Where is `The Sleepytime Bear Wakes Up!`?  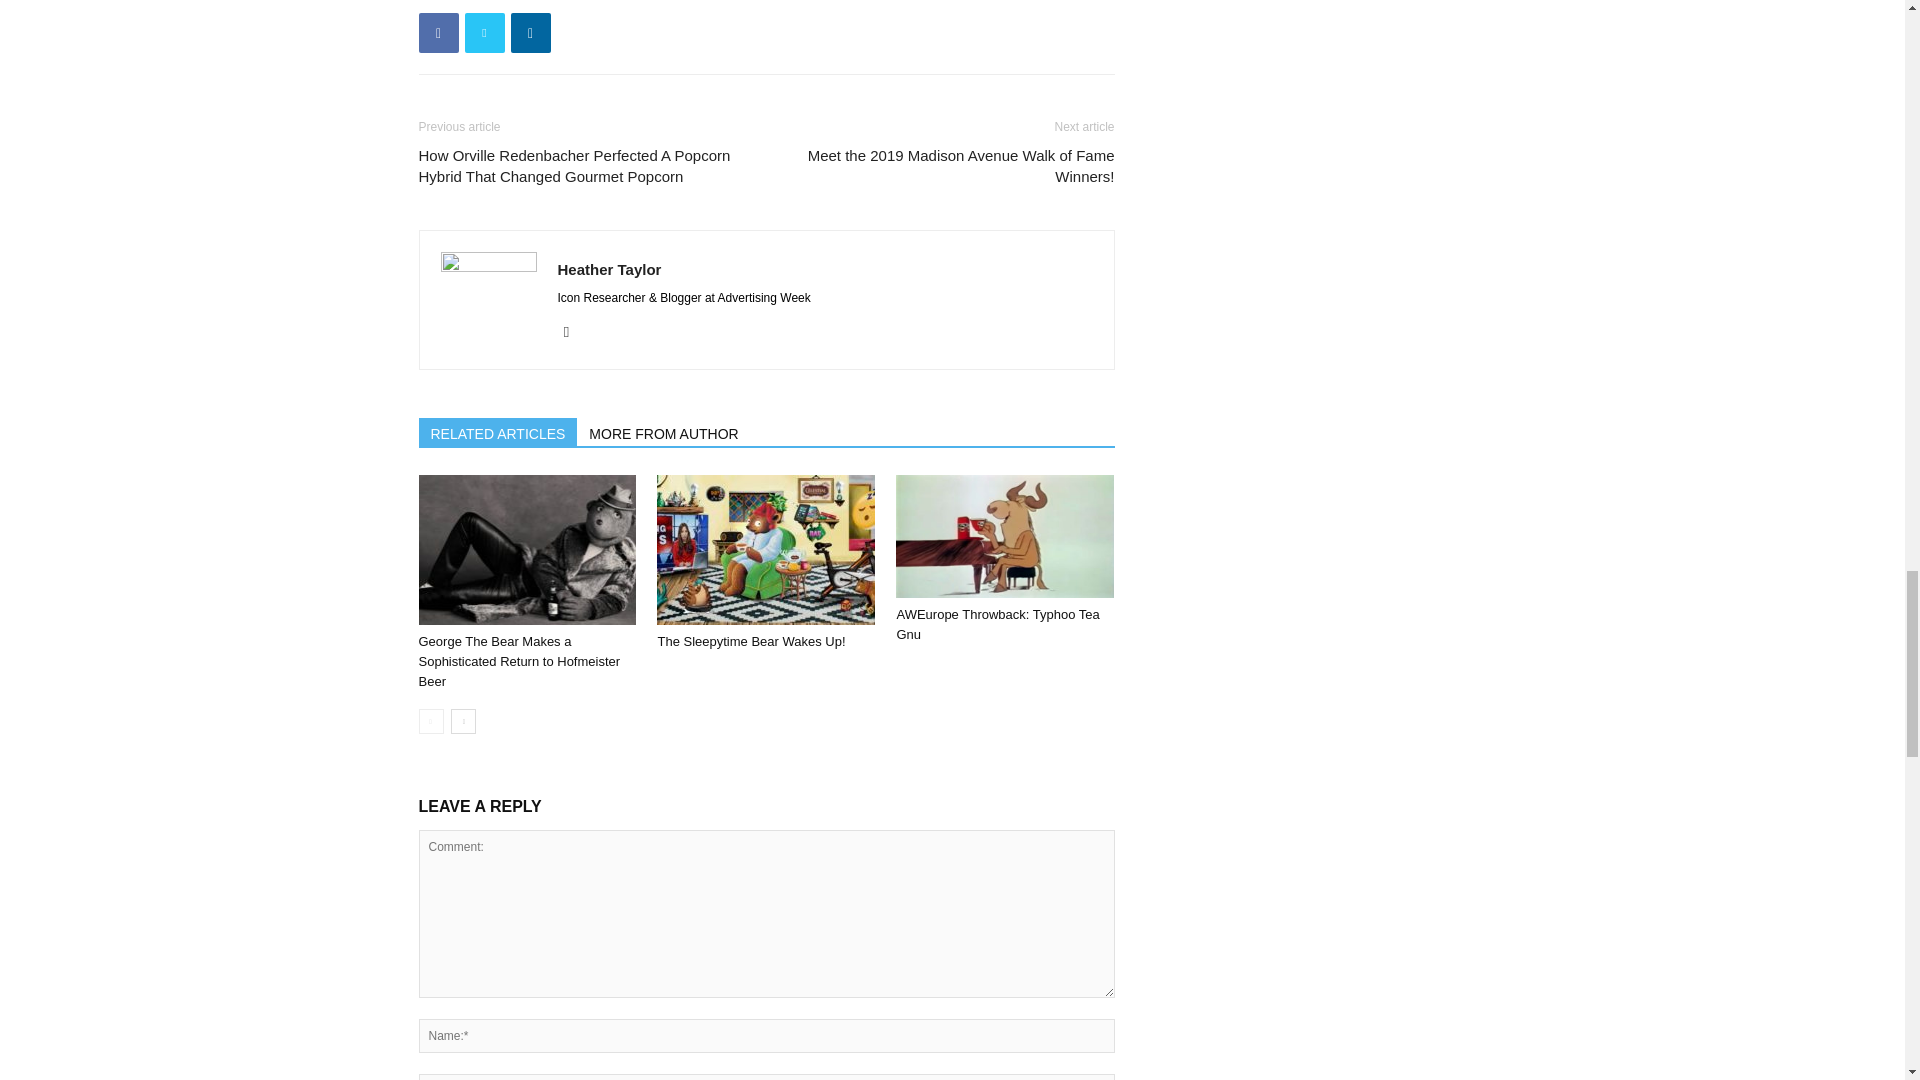
The Sleepytime Bear Wakes Up! is located at coordinates (766, 550).